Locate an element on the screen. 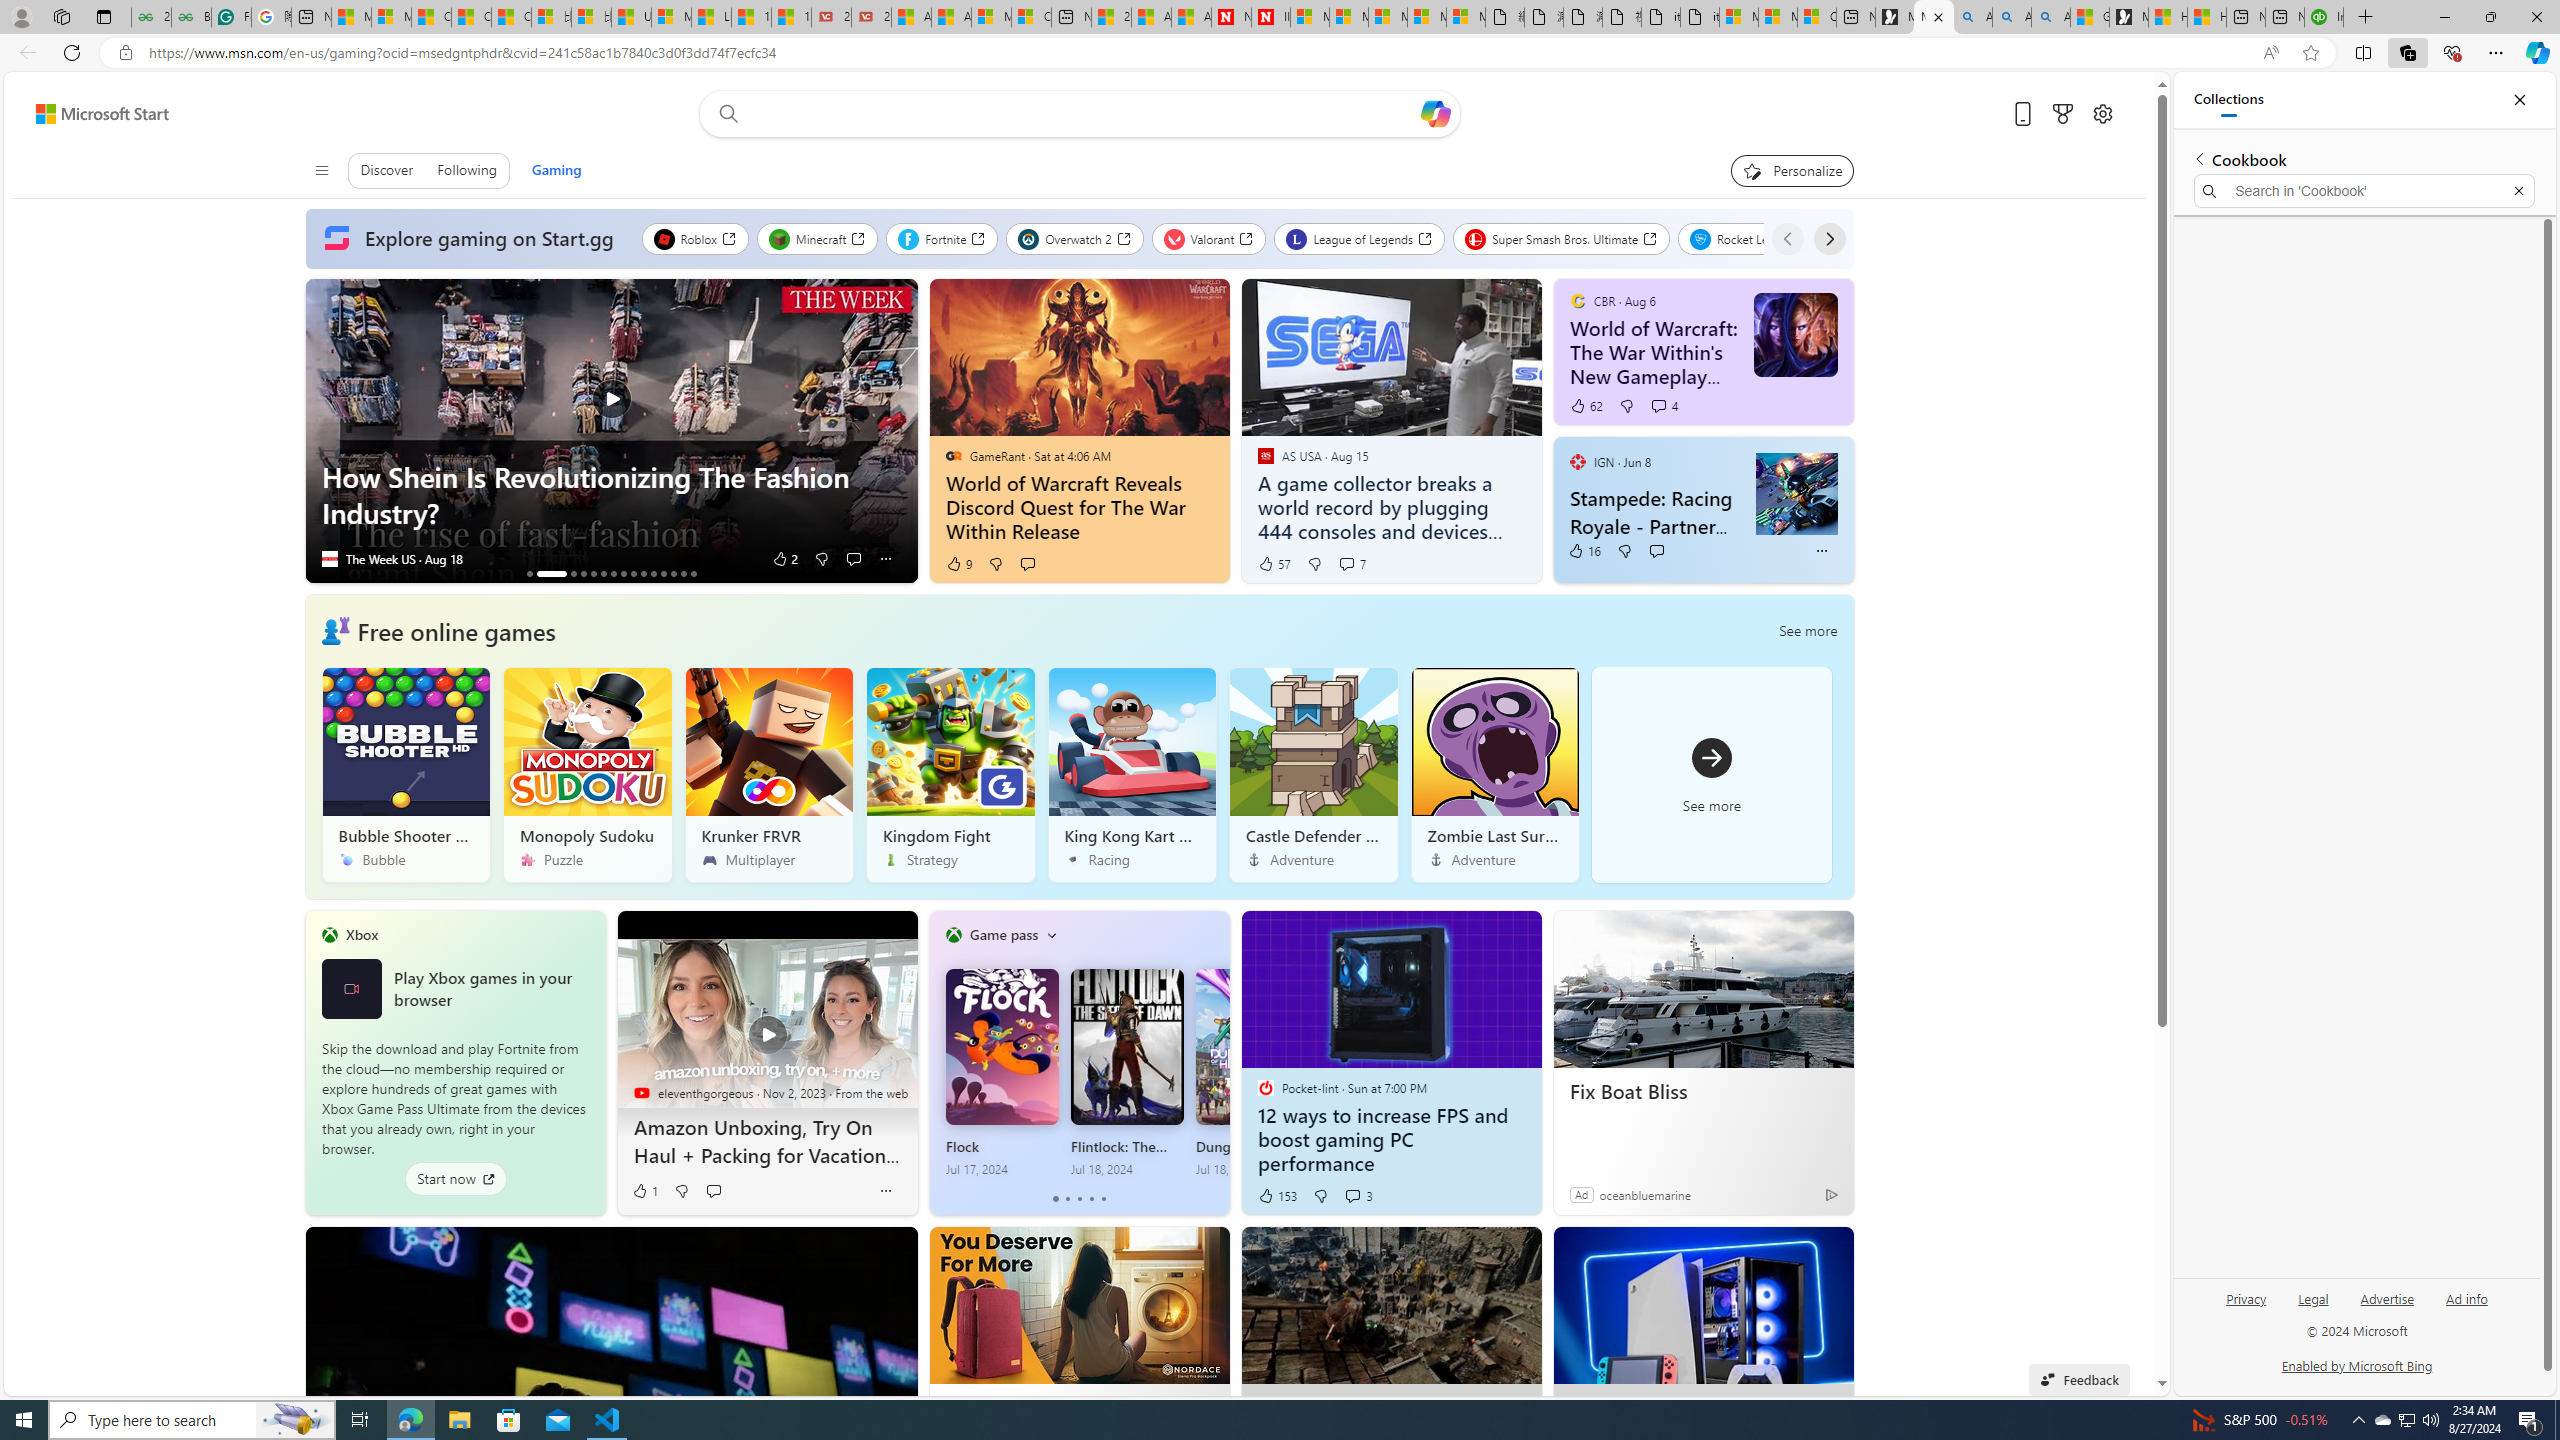 Image resolution: width=2560 pixels, height=1440 pixels. Stampede: Racing Royale - Partner Spotlight | IGN Live is located at coordinates (1658, 512).